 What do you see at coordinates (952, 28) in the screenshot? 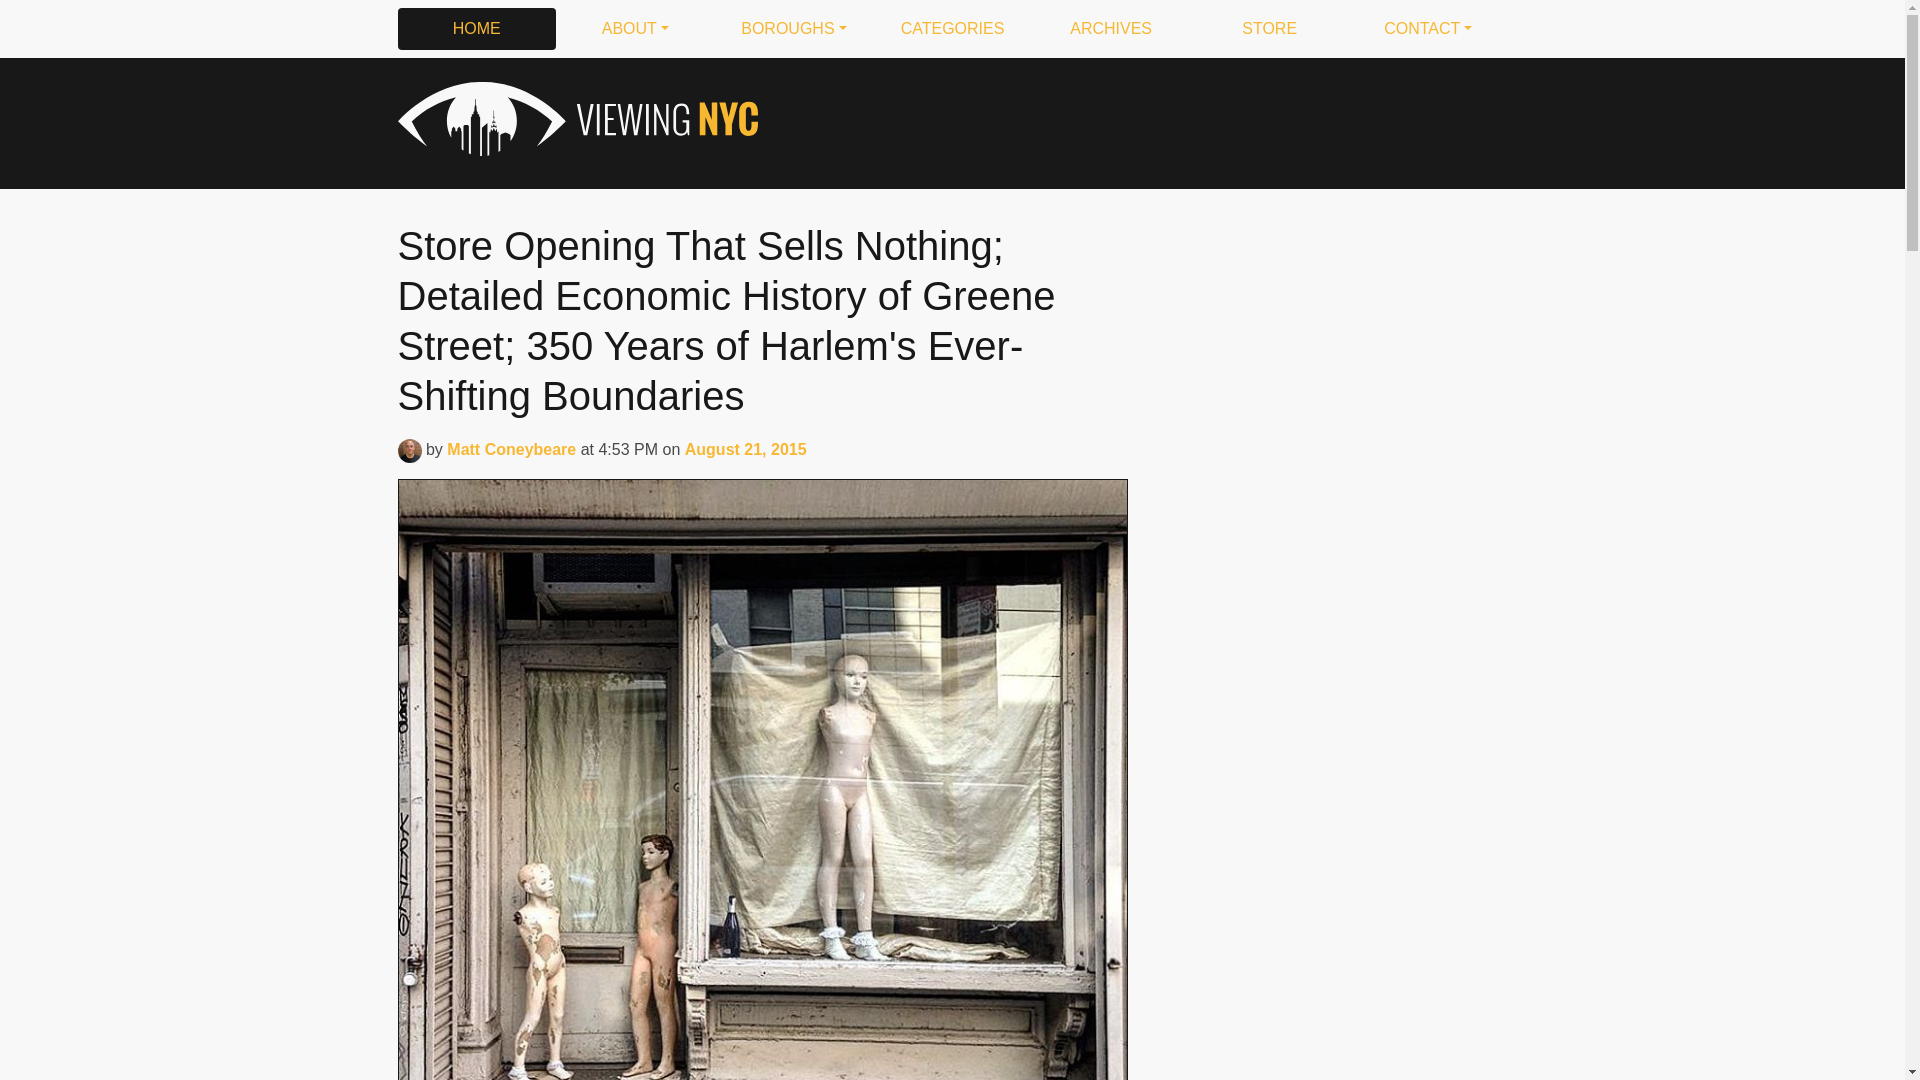
I see `CATEGORIES` at bounding box center [952, 28].